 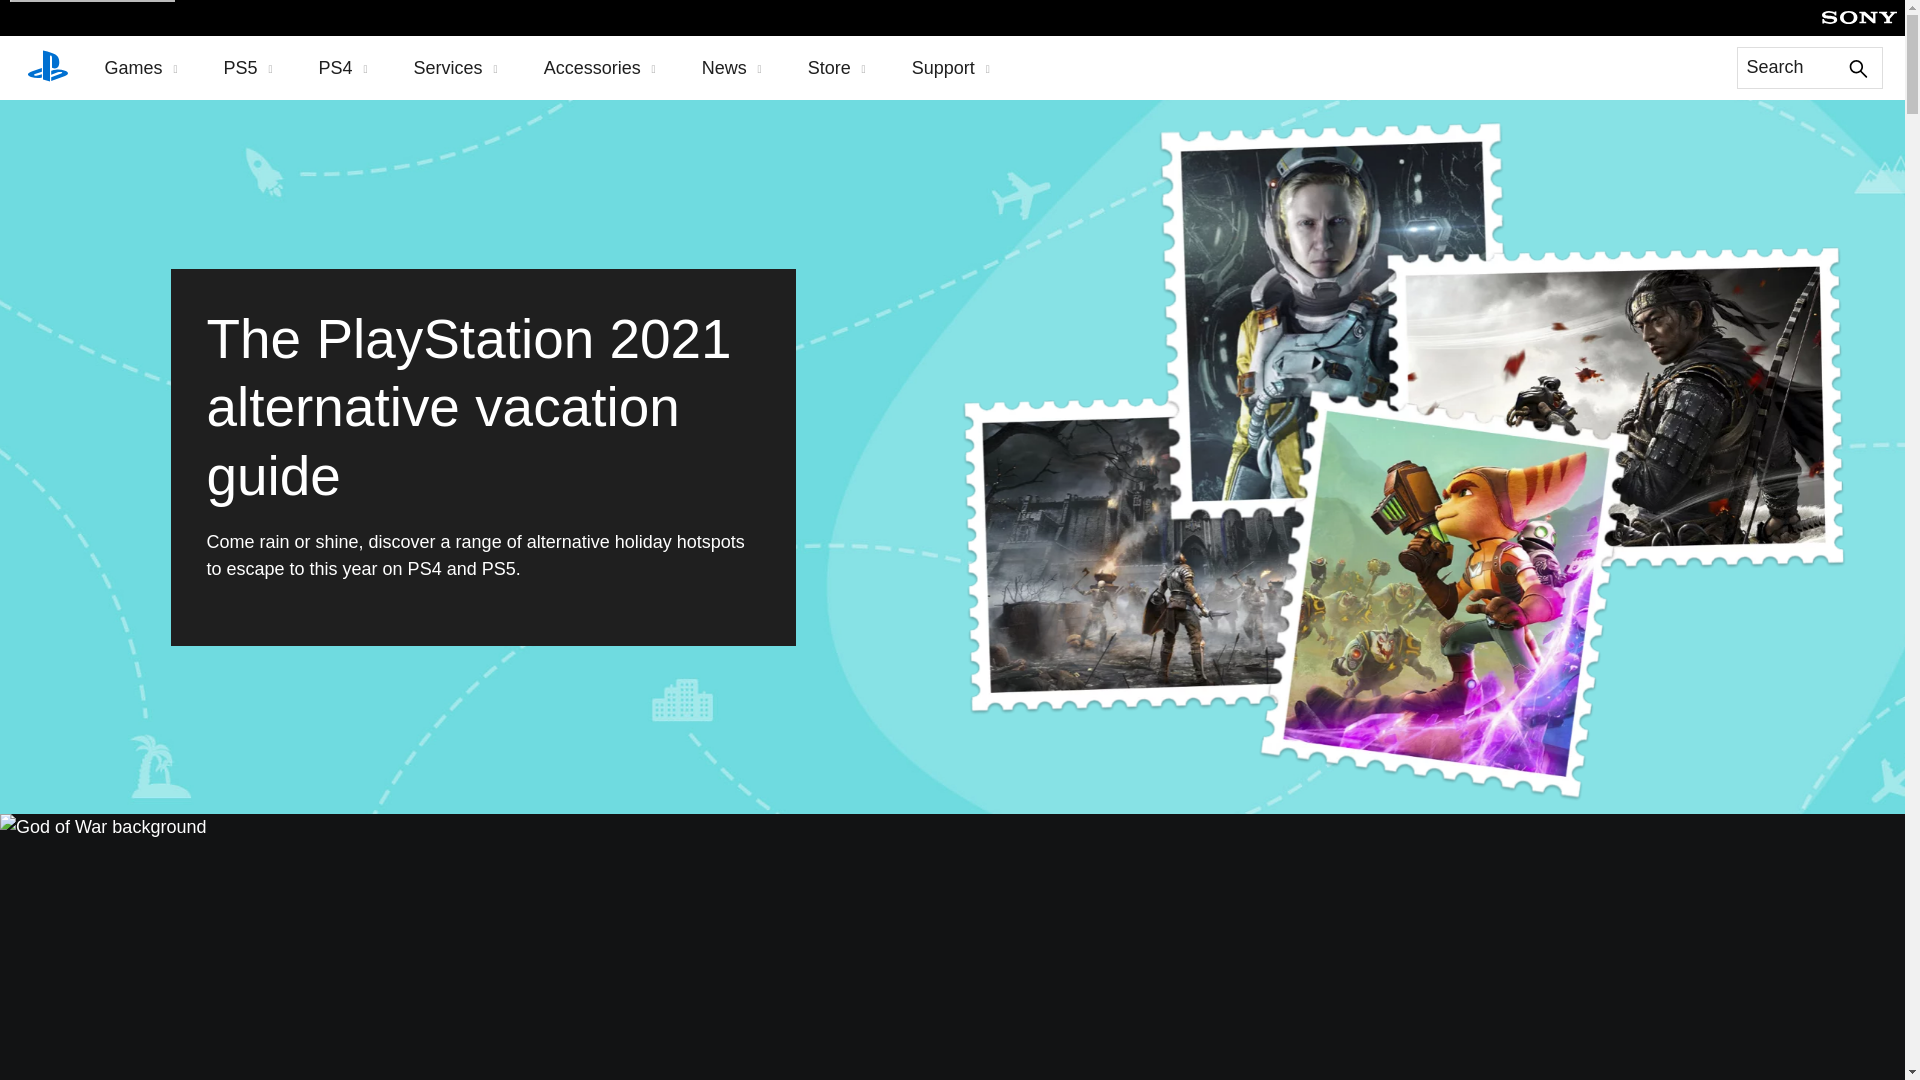 I want to click on Skip to main content, so click(x=92, y=1).